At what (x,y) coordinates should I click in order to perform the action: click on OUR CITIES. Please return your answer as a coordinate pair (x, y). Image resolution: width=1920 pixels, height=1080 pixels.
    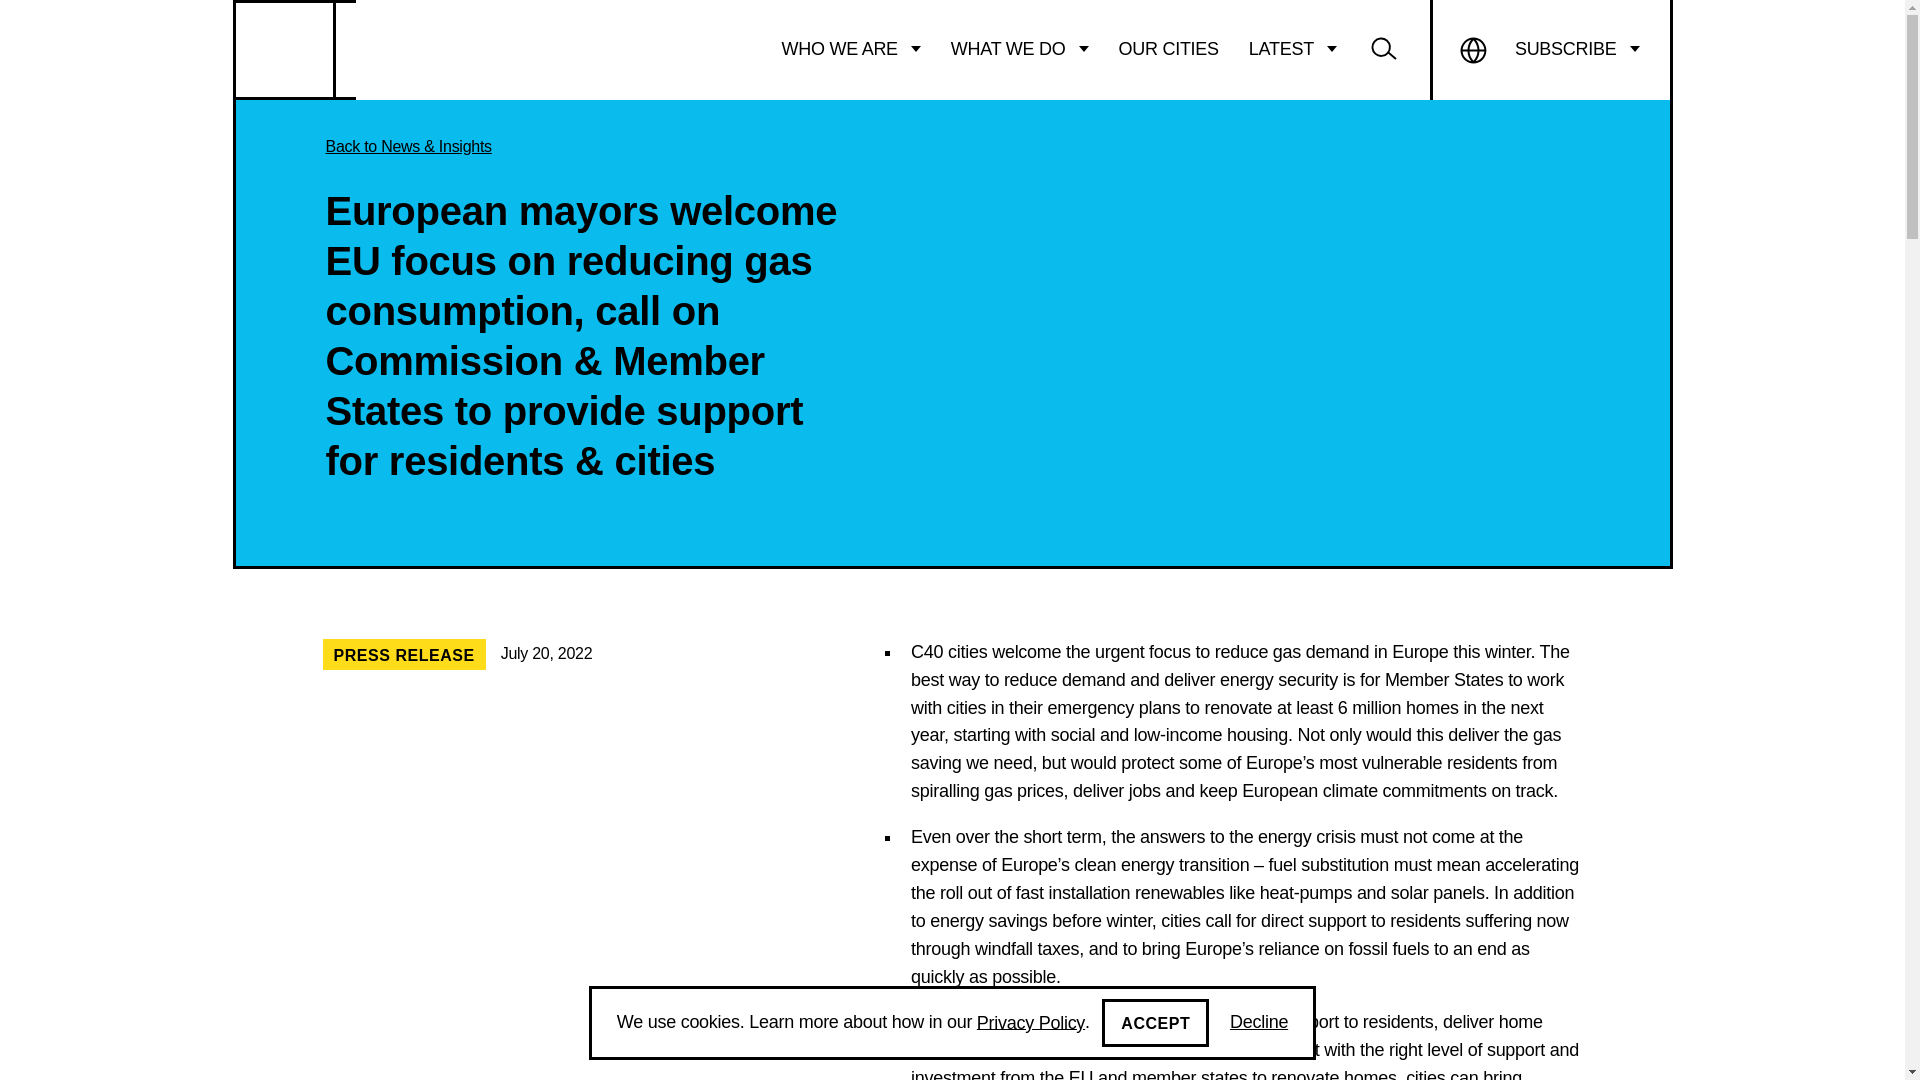
    Looking at the image, I should click on (1168, 49).